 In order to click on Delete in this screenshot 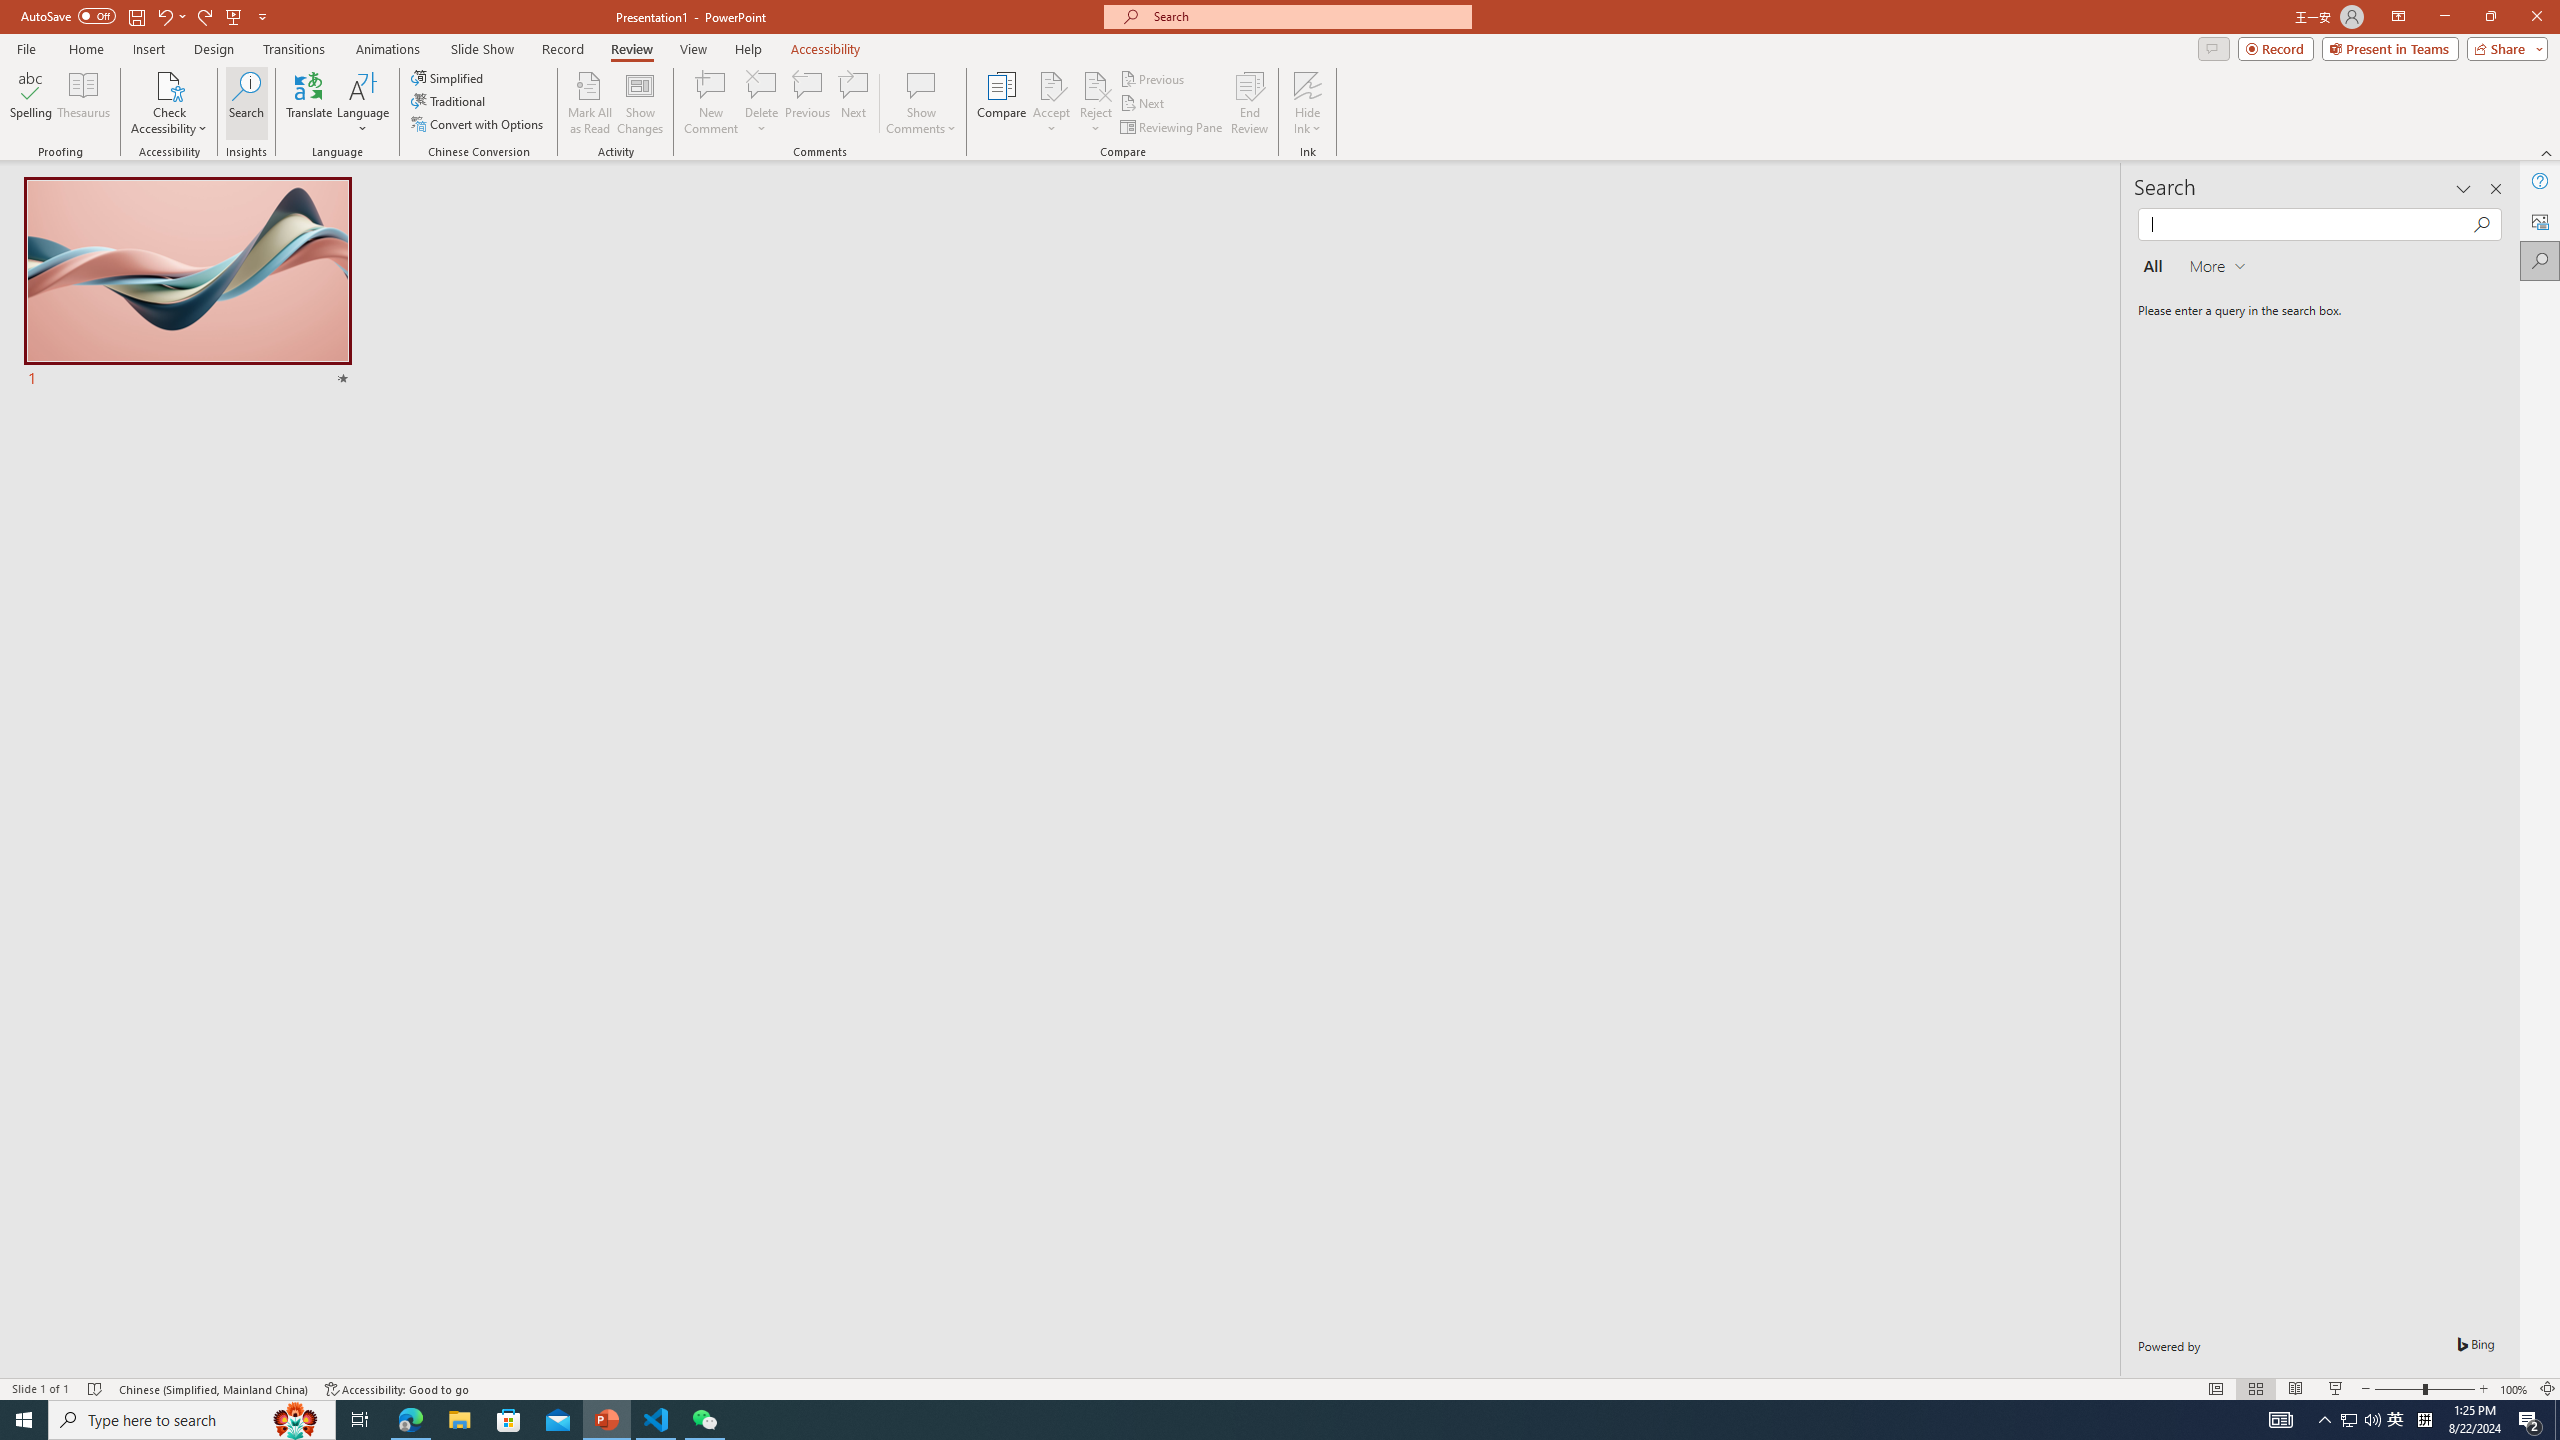, I will do `click(761, 103)`.